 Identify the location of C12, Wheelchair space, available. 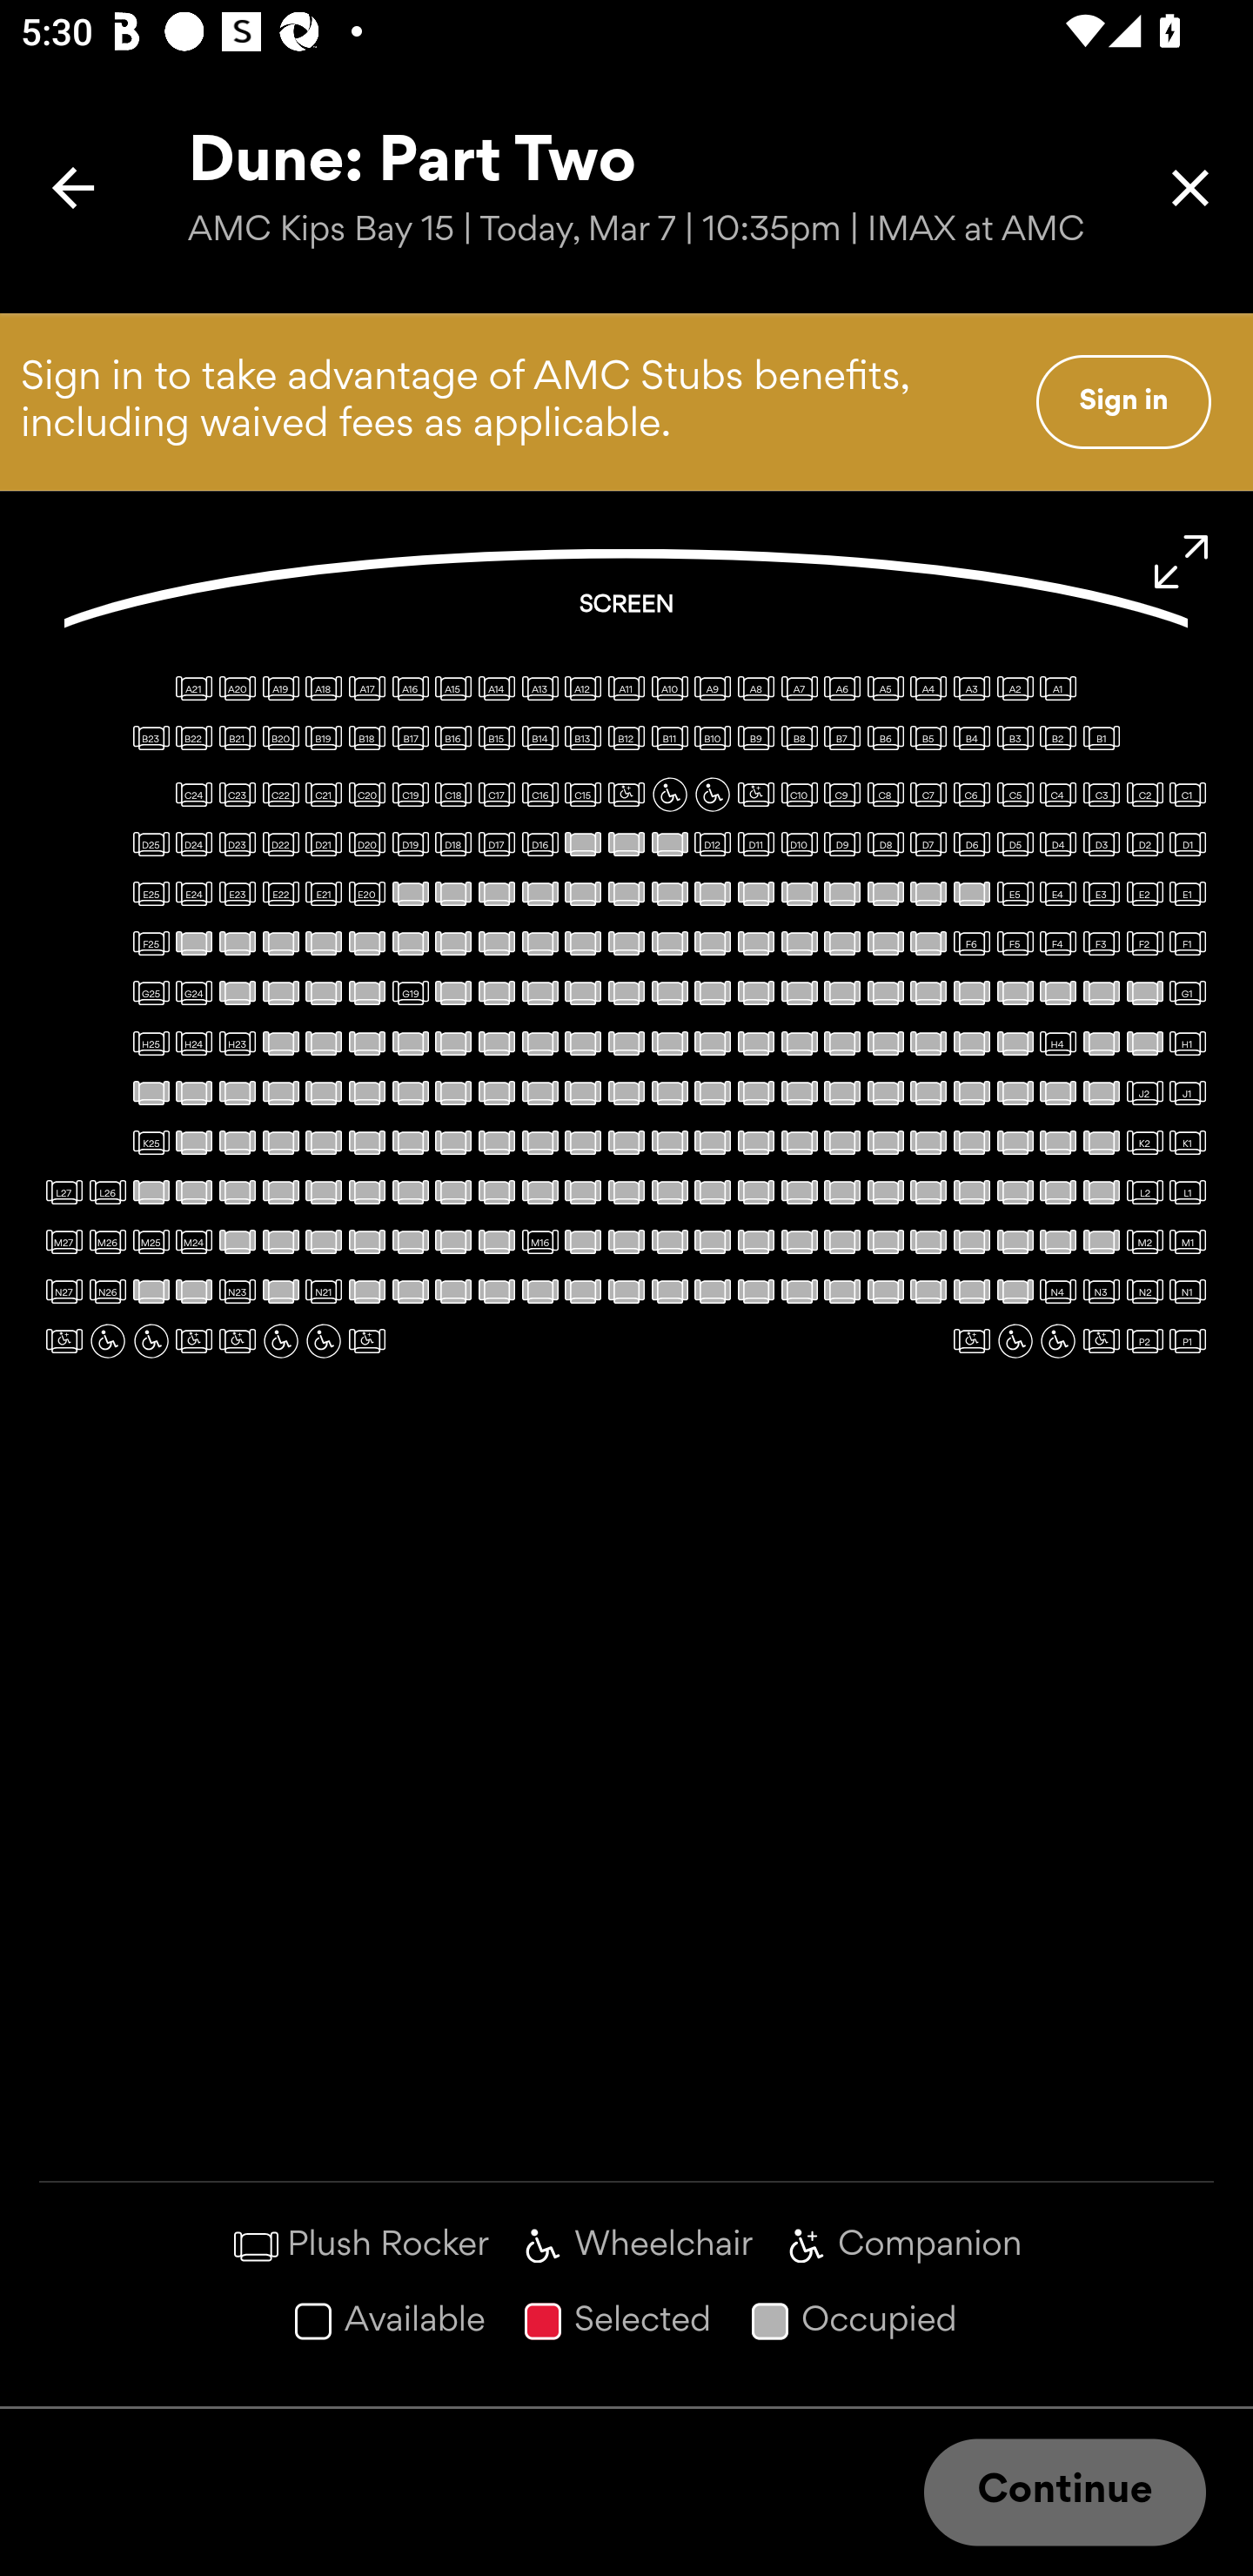
(712, 795).